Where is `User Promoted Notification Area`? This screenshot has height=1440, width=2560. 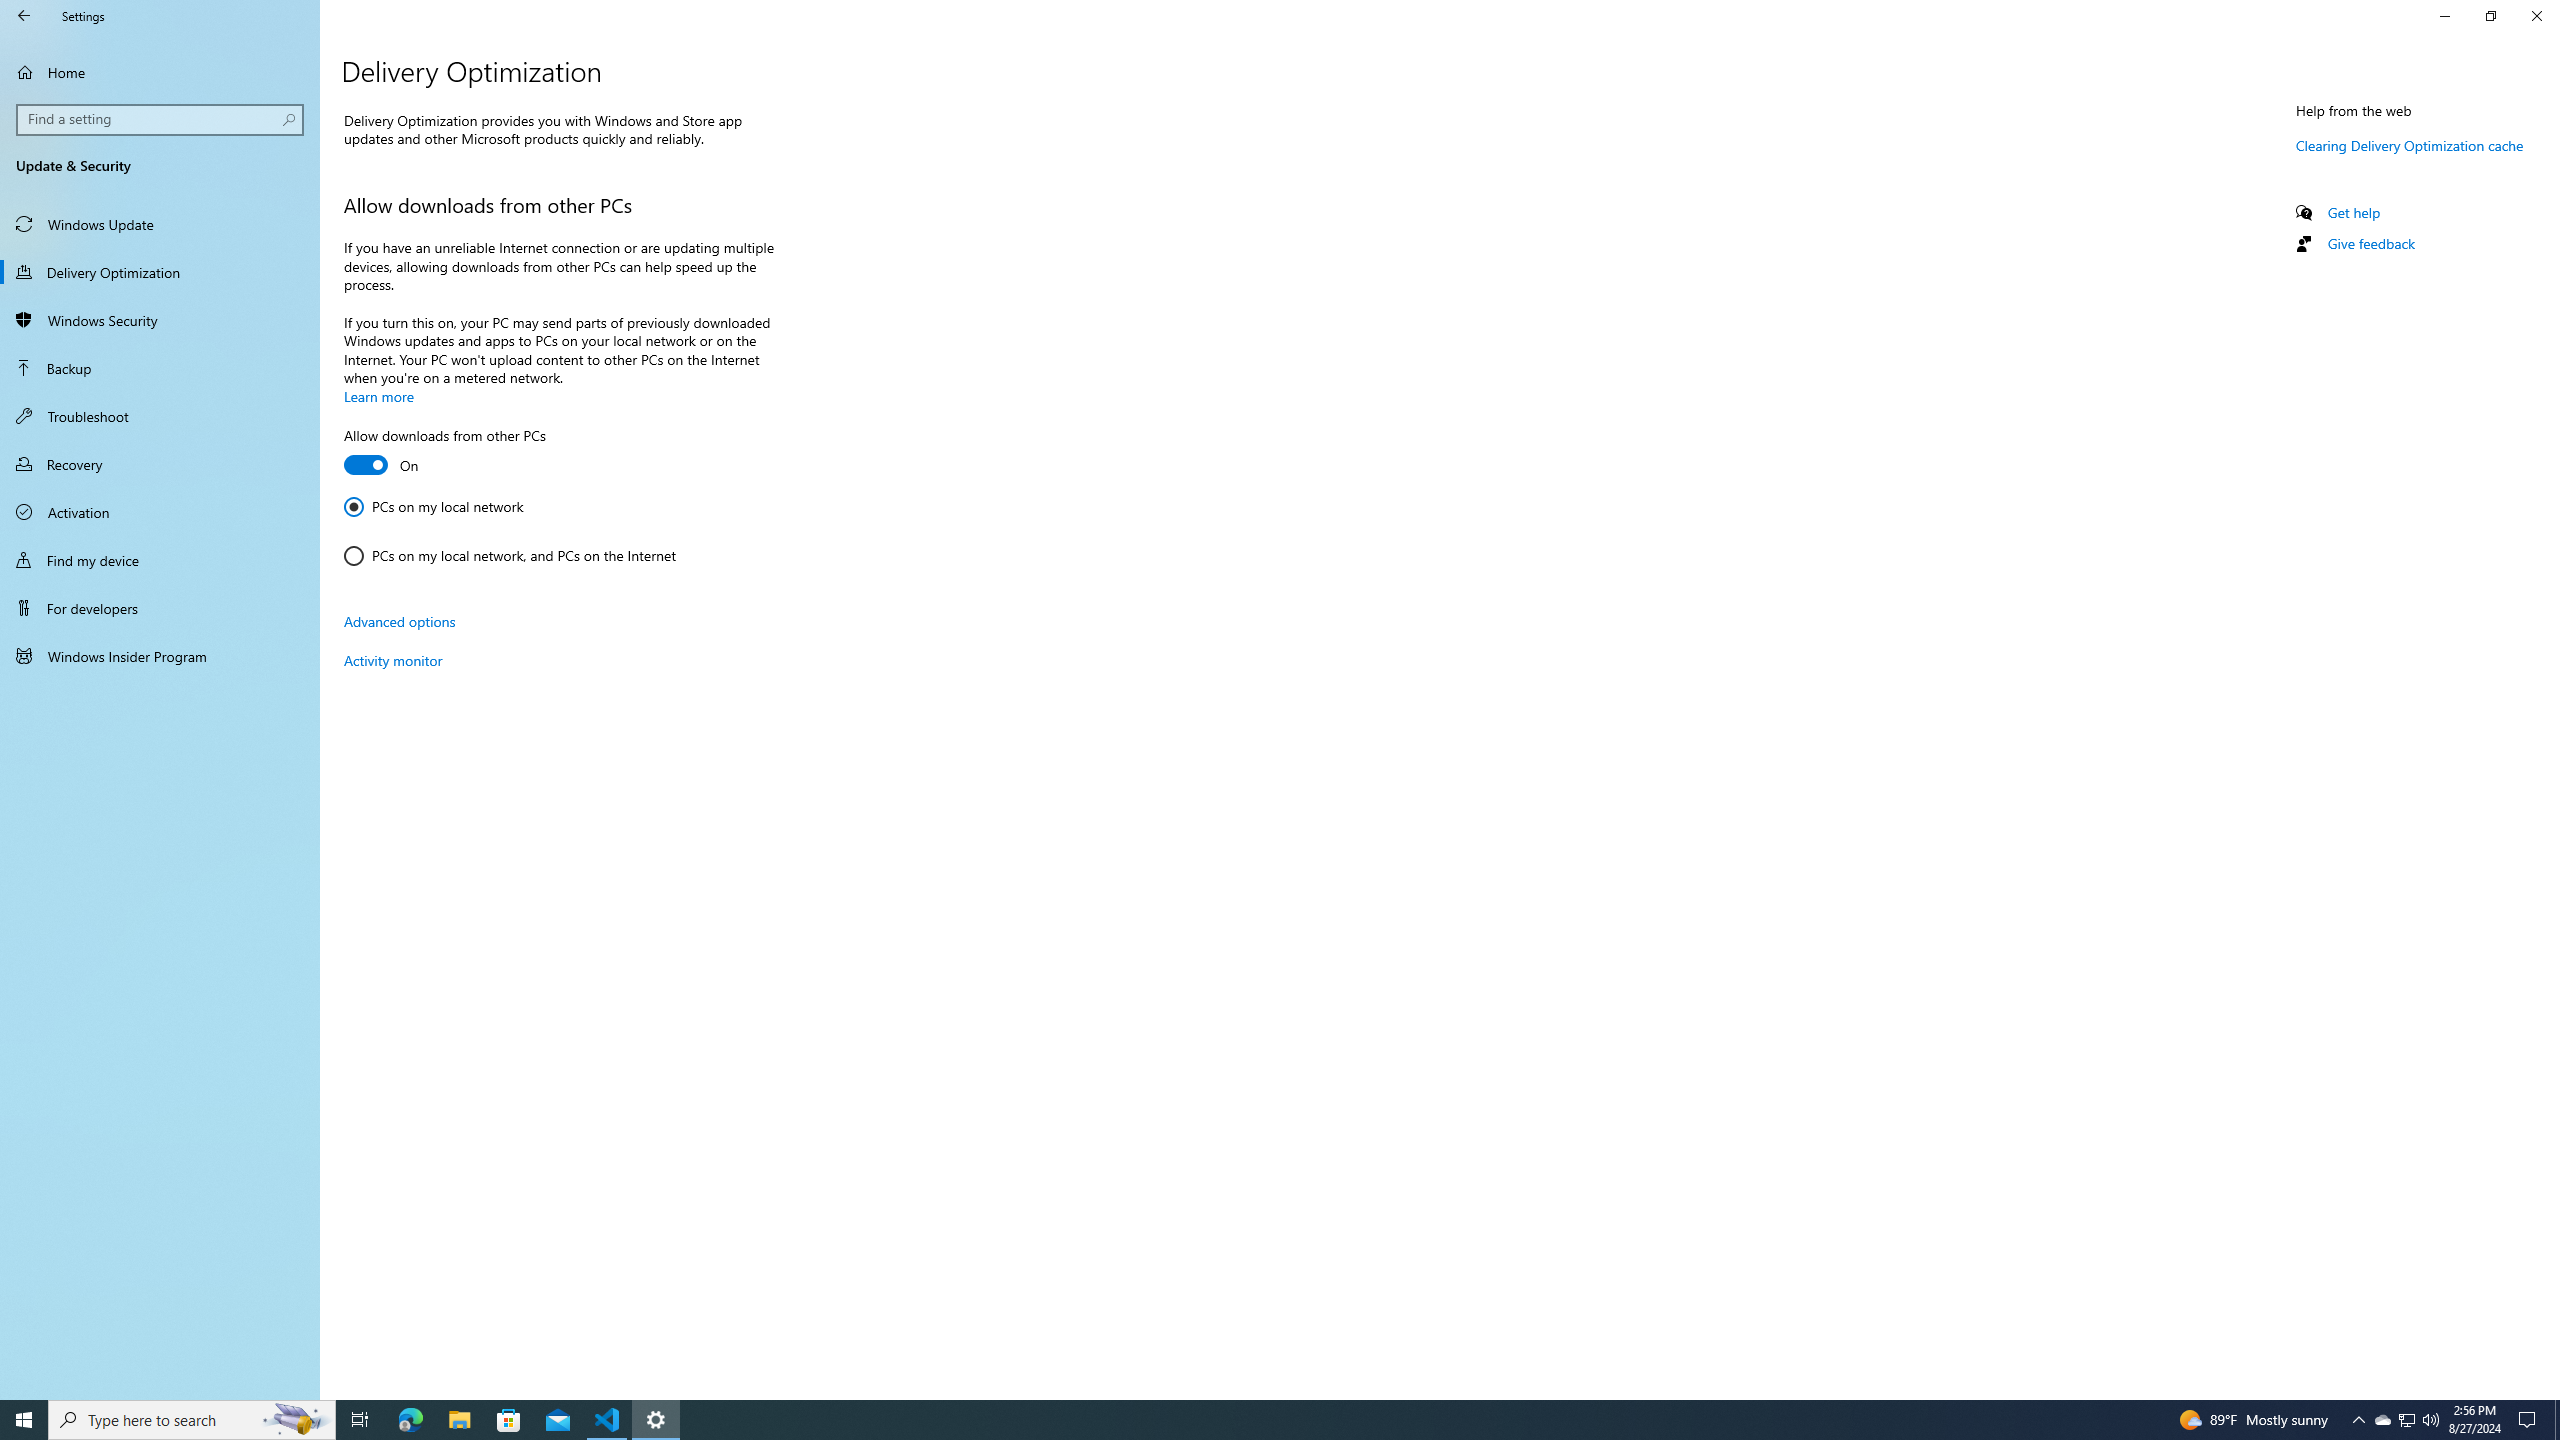
User Promoted Notification Area is located at coordinates (2406, 1420).